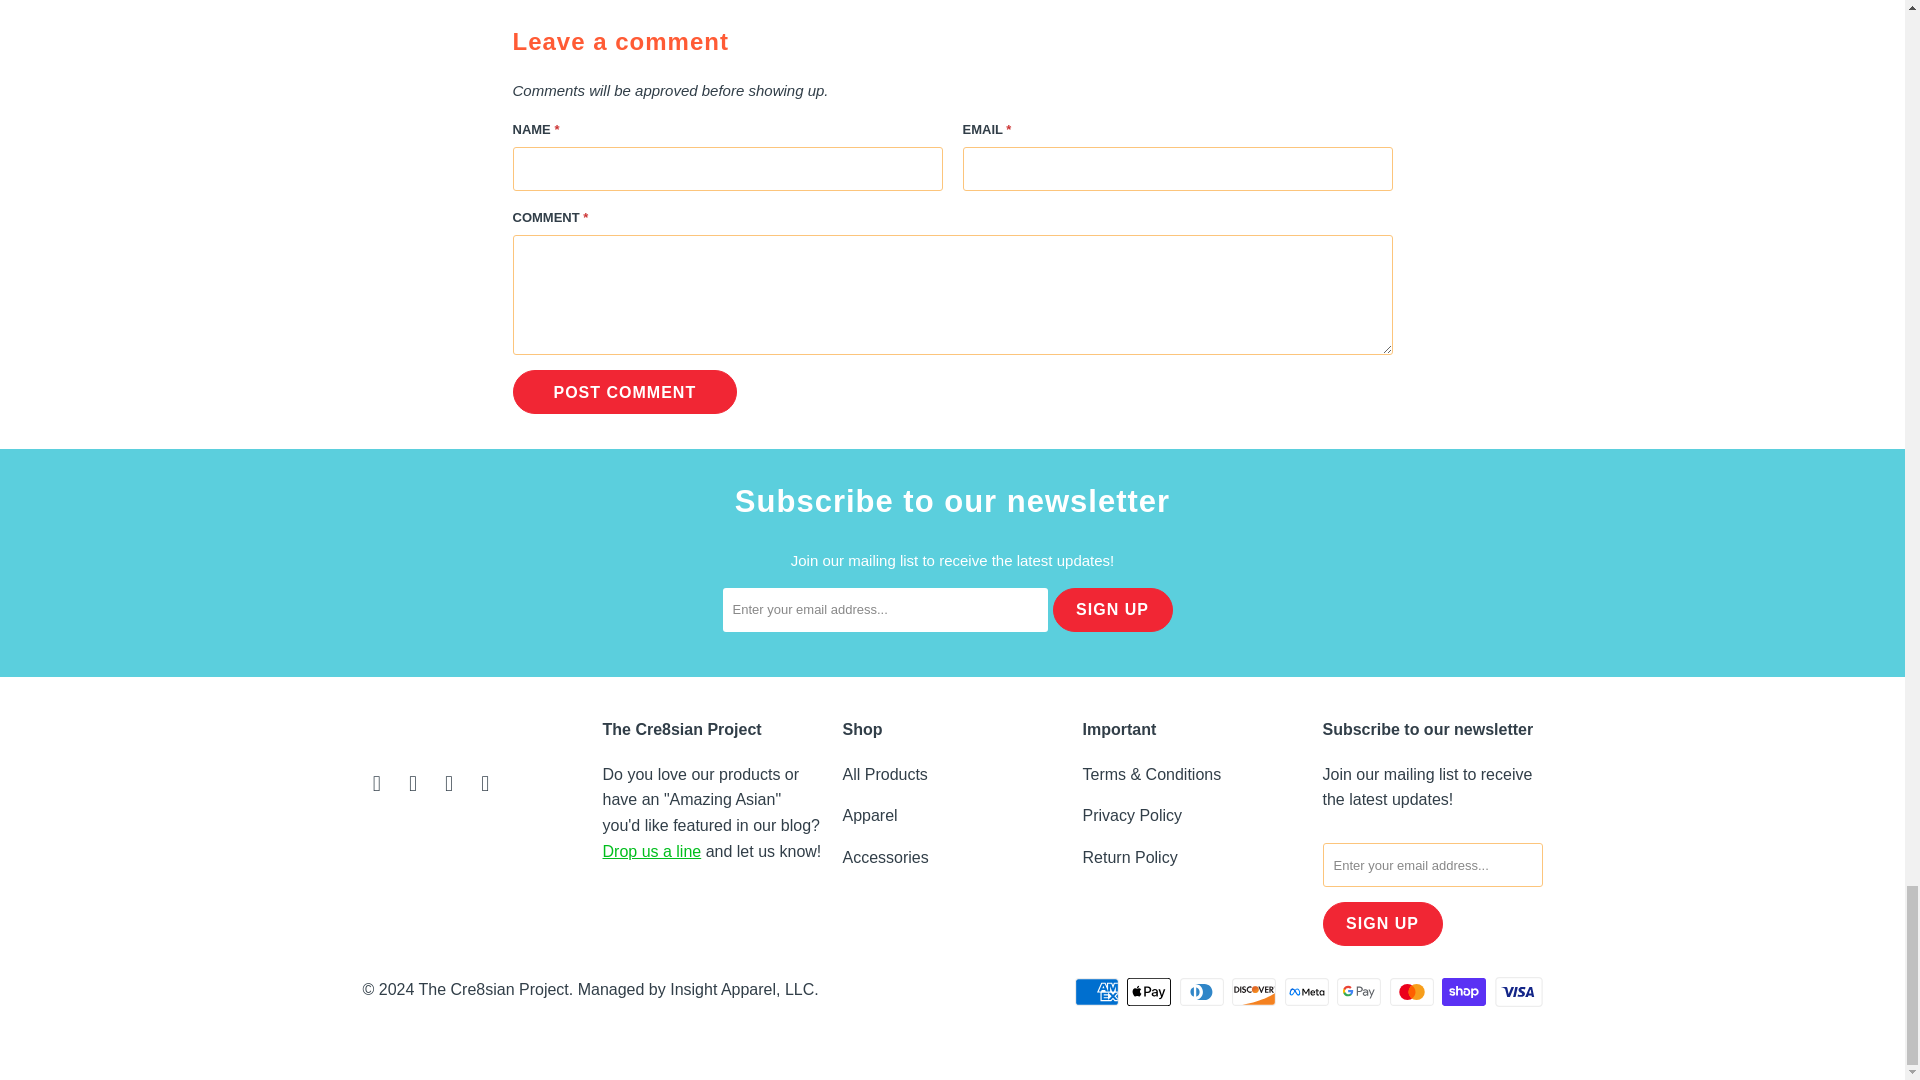  I want to click on Google Pay, so click(1360, 992).